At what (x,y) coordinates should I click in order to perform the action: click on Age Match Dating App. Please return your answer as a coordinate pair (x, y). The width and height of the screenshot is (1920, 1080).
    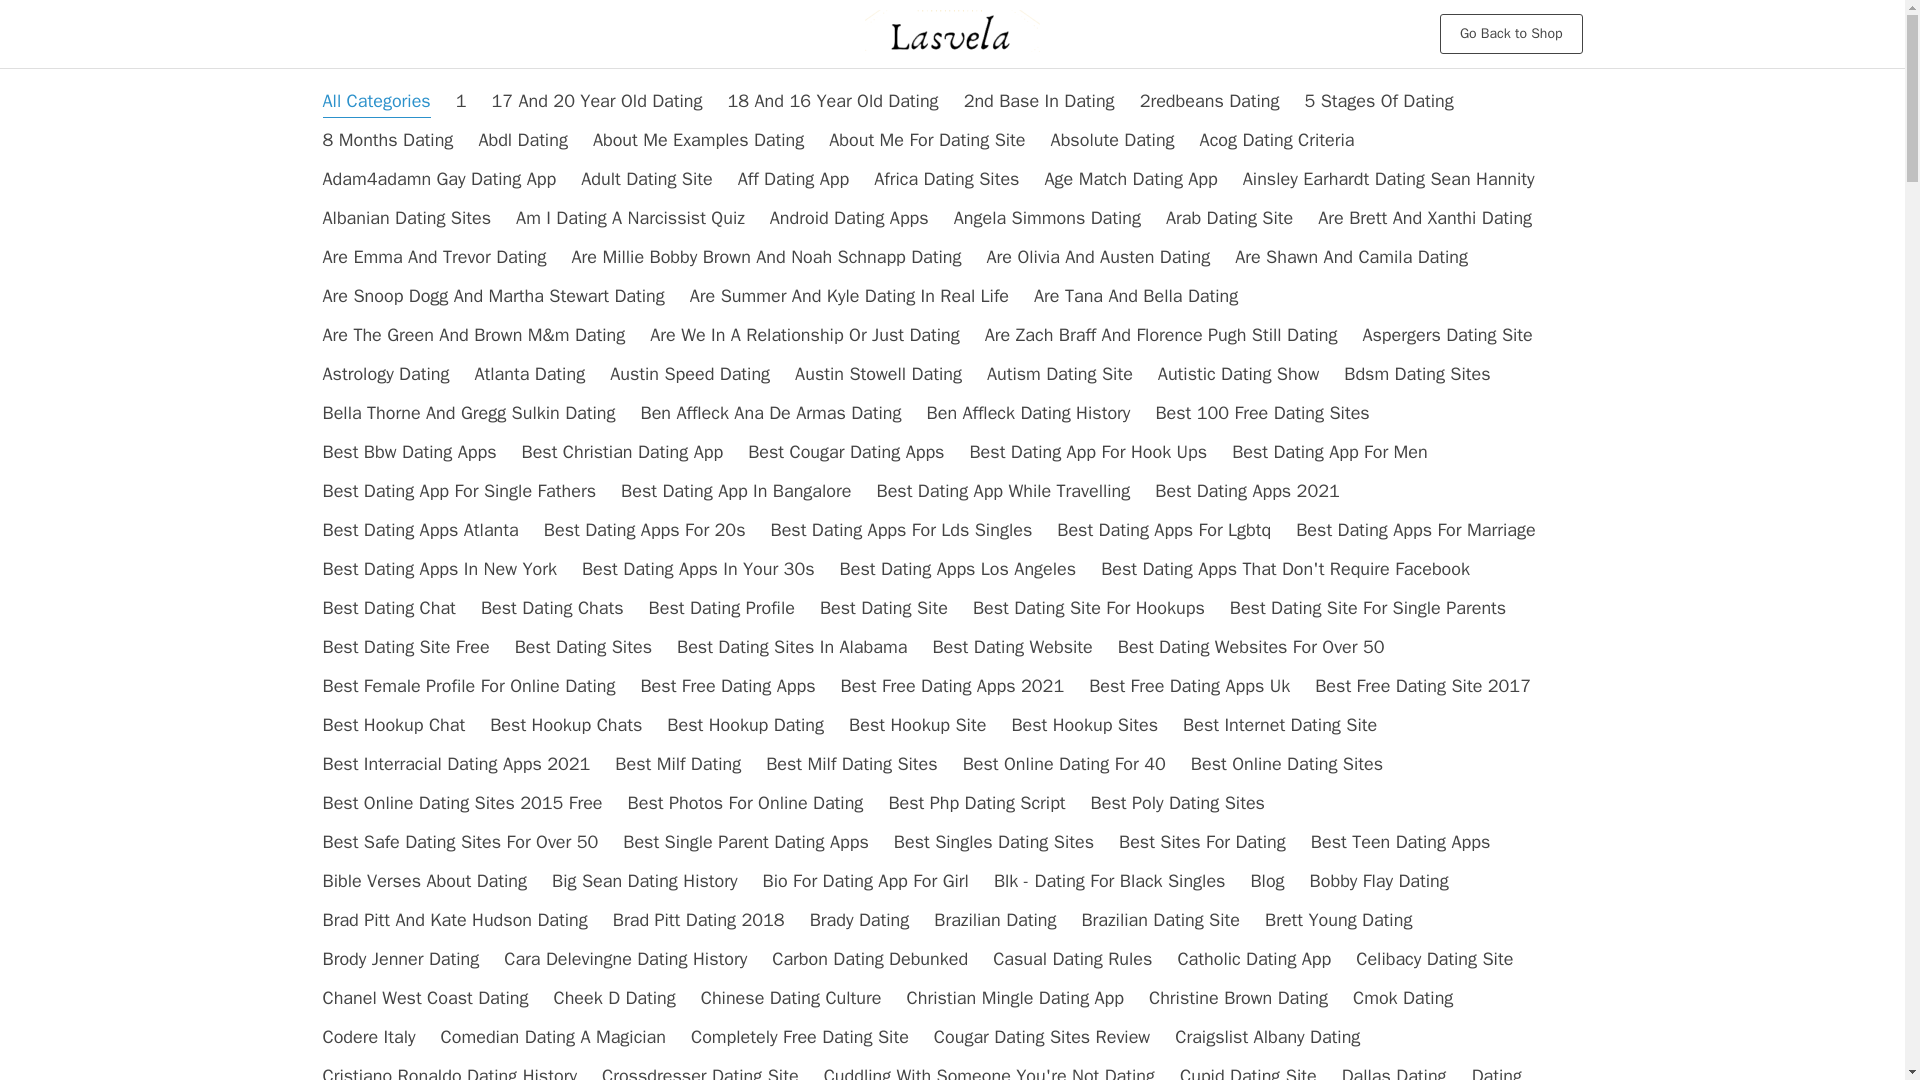
    Looking at the image, I should click on (1130, 179).